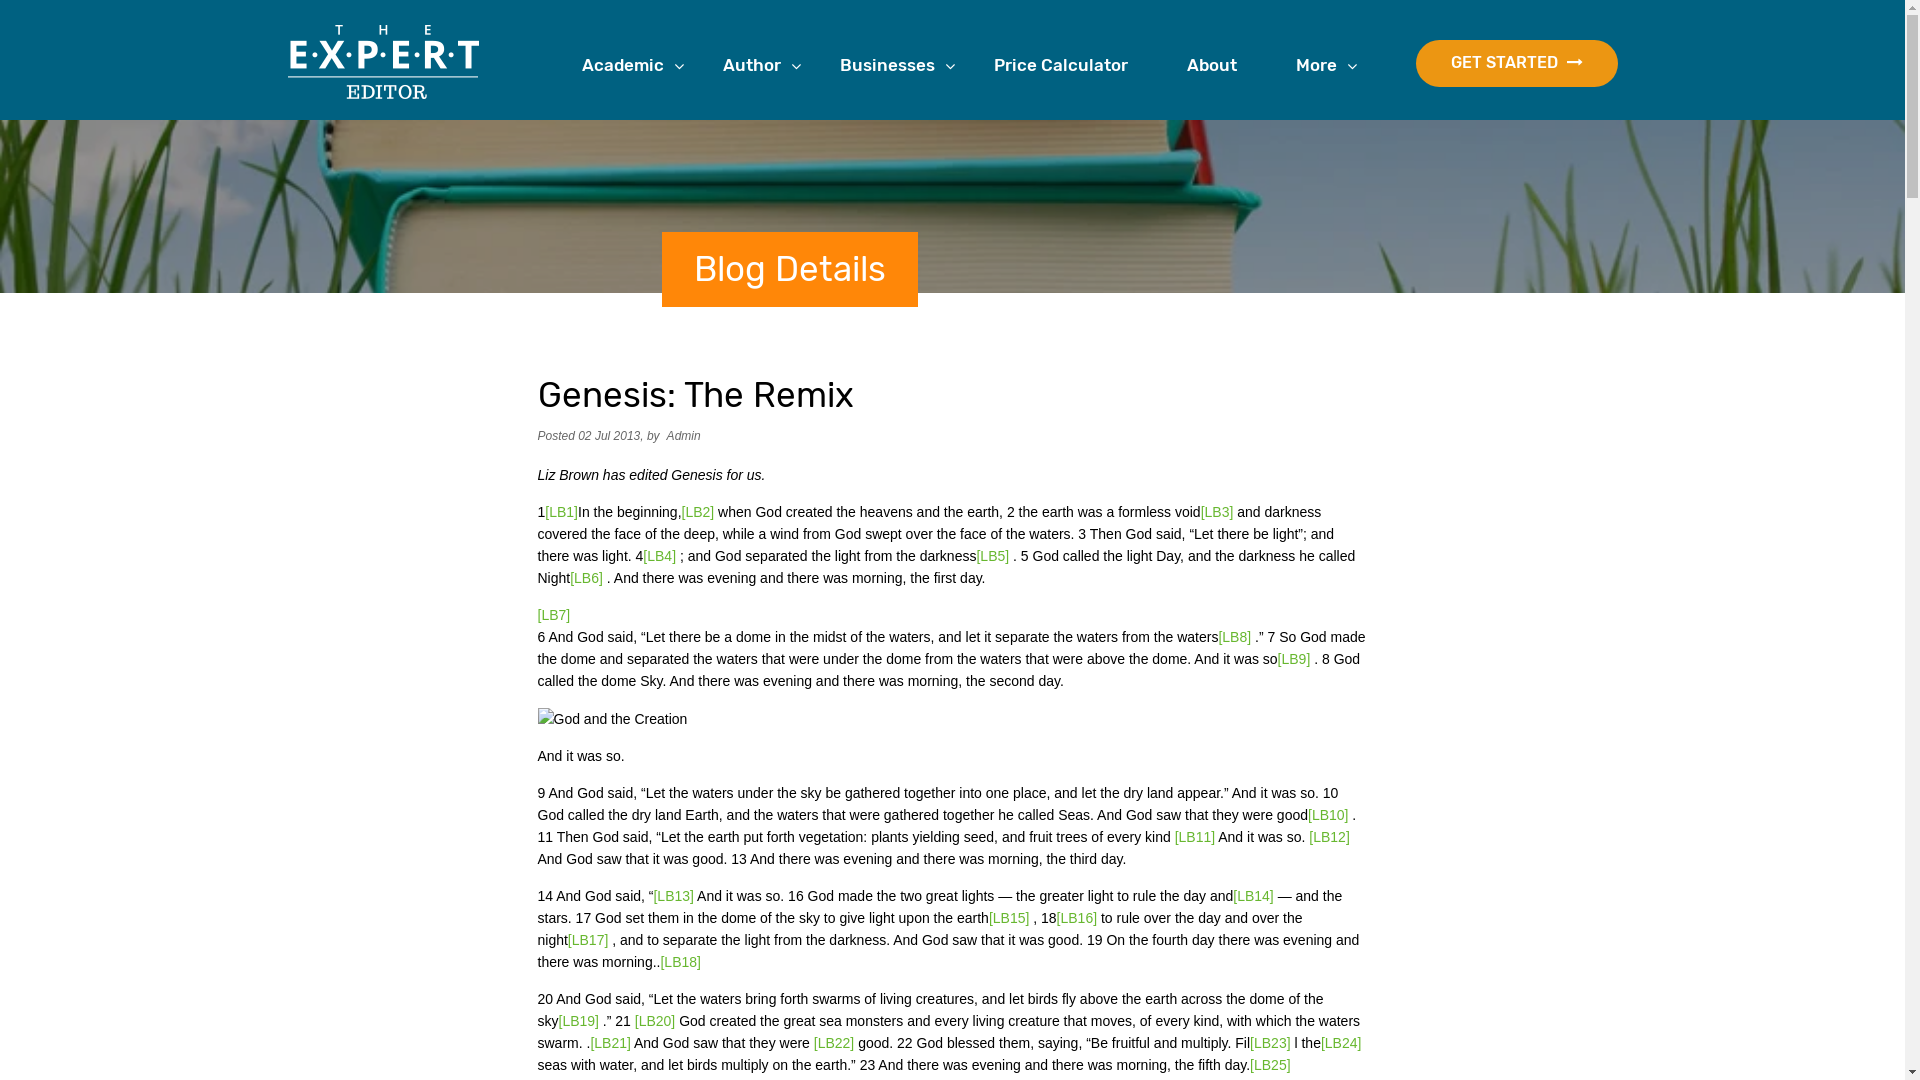 This screenshot has height=1080, width=1920. I want to click on [LB4], so click(660, 556).